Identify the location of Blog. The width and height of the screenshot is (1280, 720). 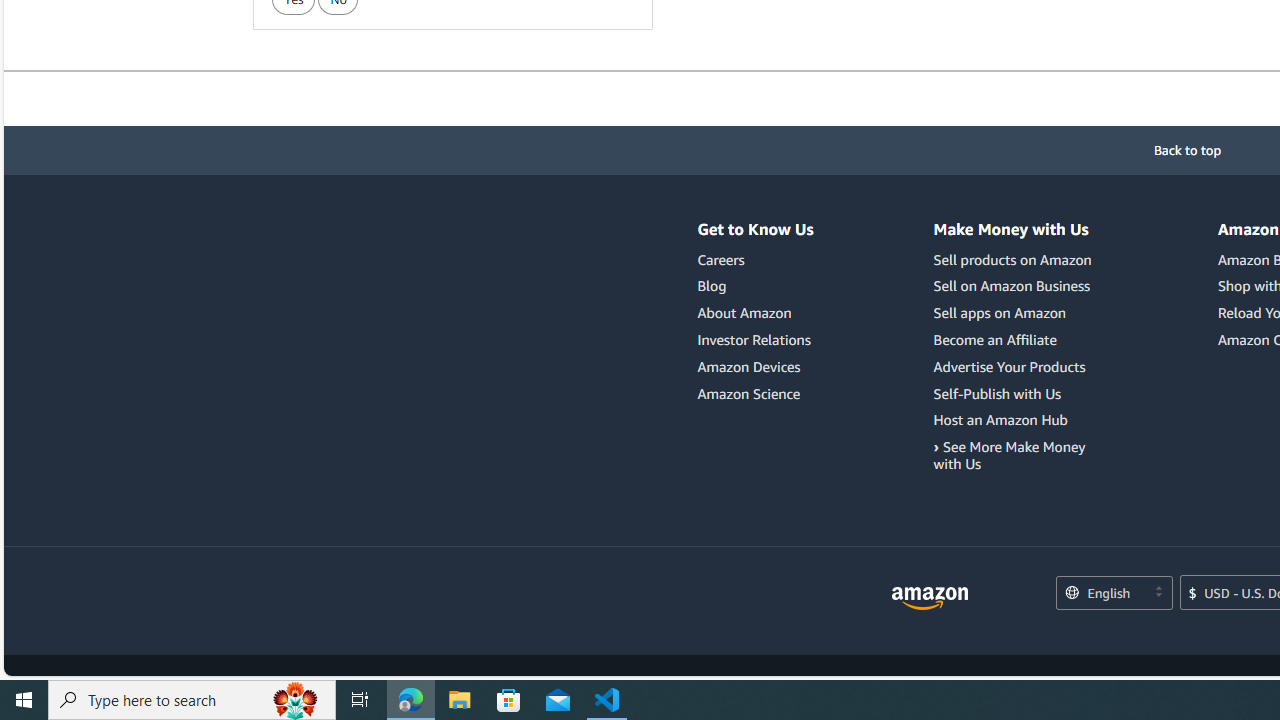
(712, 286).